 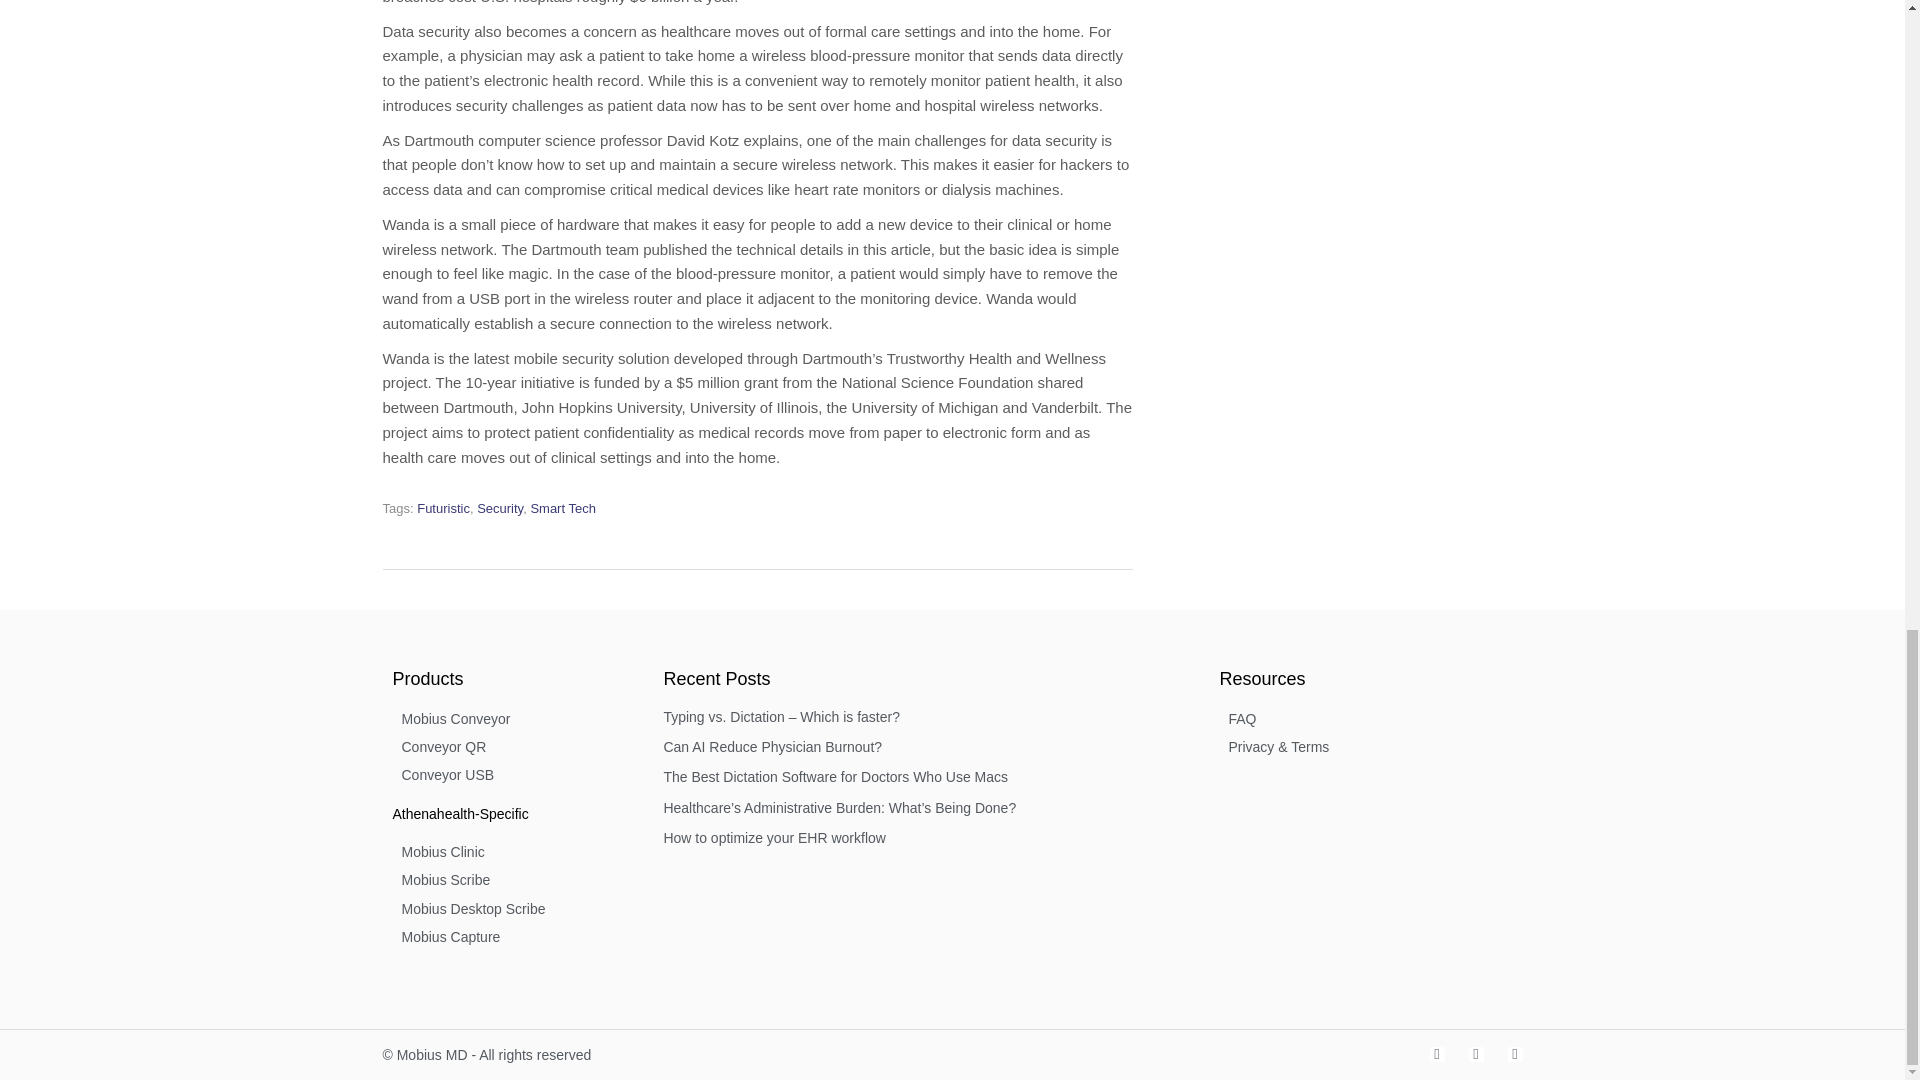 What do you see at coordinates (499, 508) in the screenshot?
I see `Security` at bounding box center [499, 508].